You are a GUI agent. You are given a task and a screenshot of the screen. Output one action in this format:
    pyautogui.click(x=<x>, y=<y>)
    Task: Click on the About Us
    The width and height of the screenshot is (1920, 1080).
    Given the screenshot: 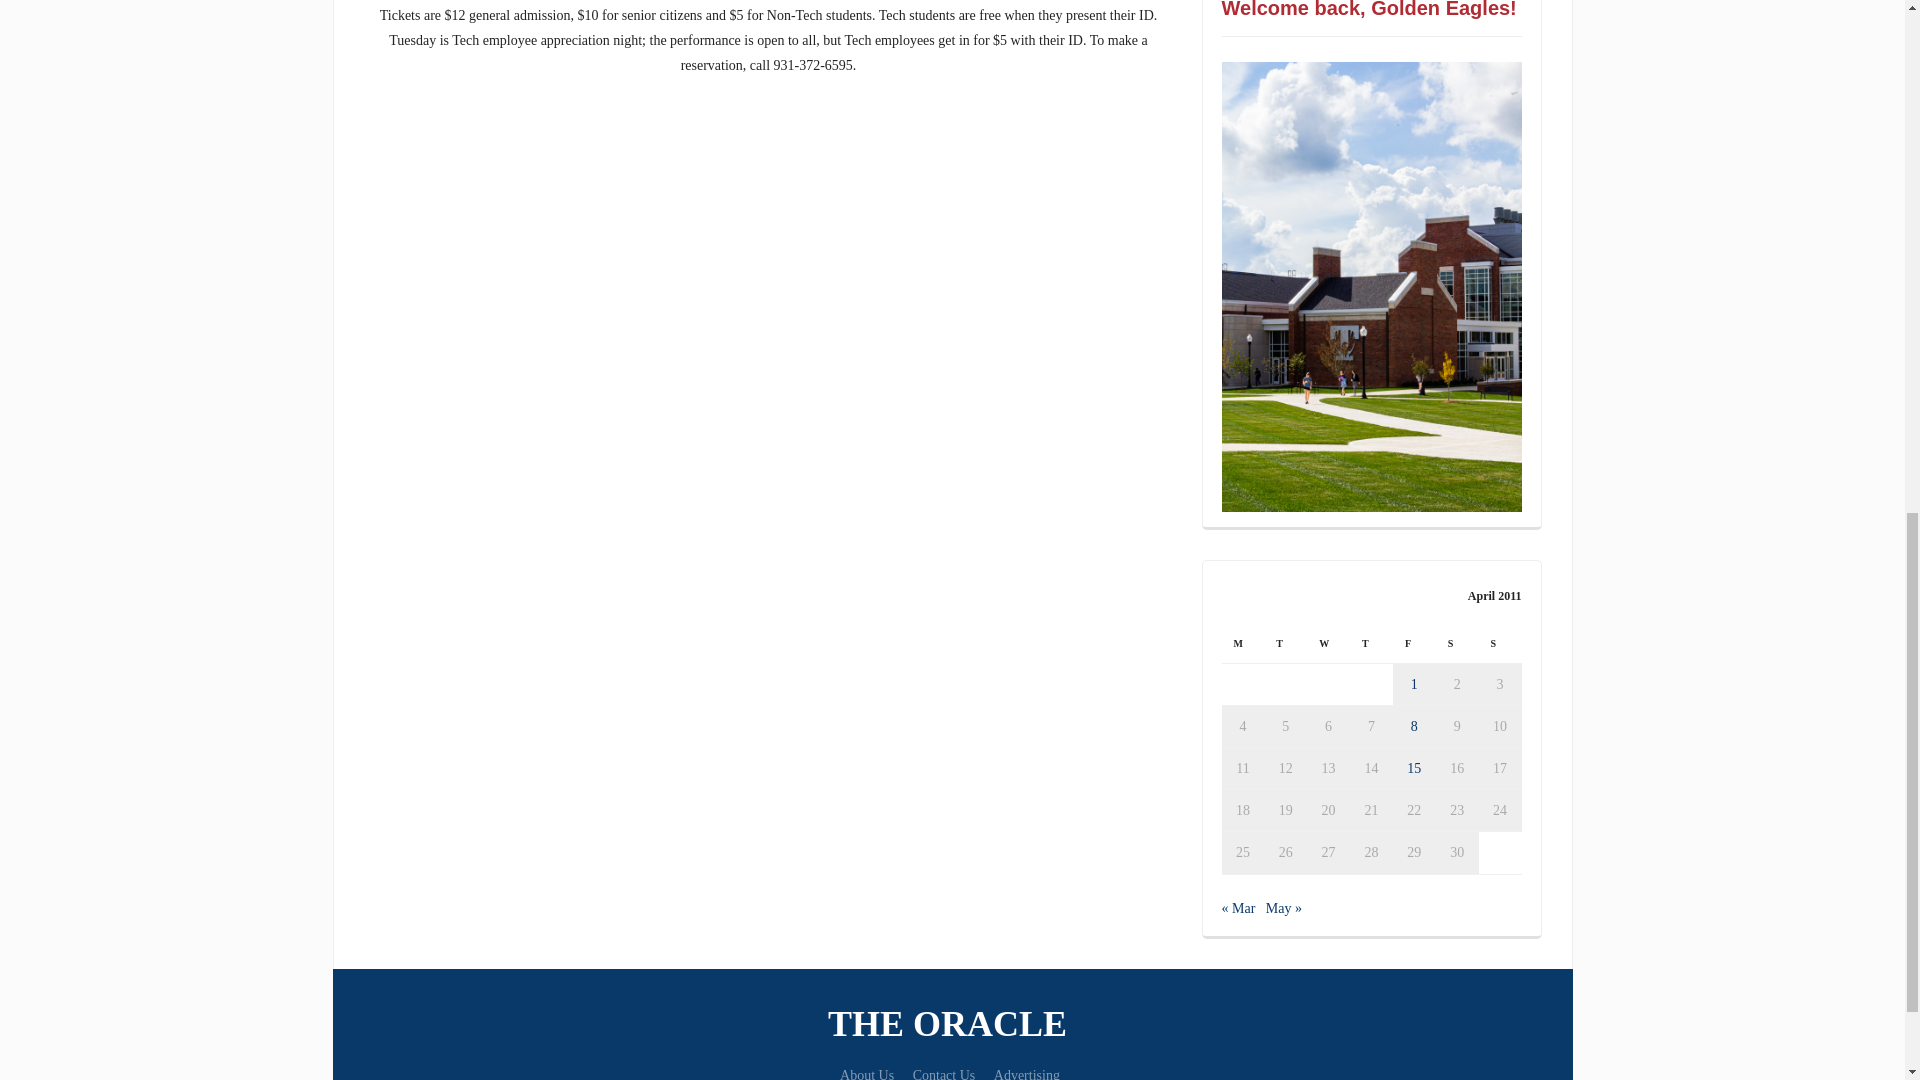 What is the action you would take?
    pyautogui.click(x=867, y=1074)
    